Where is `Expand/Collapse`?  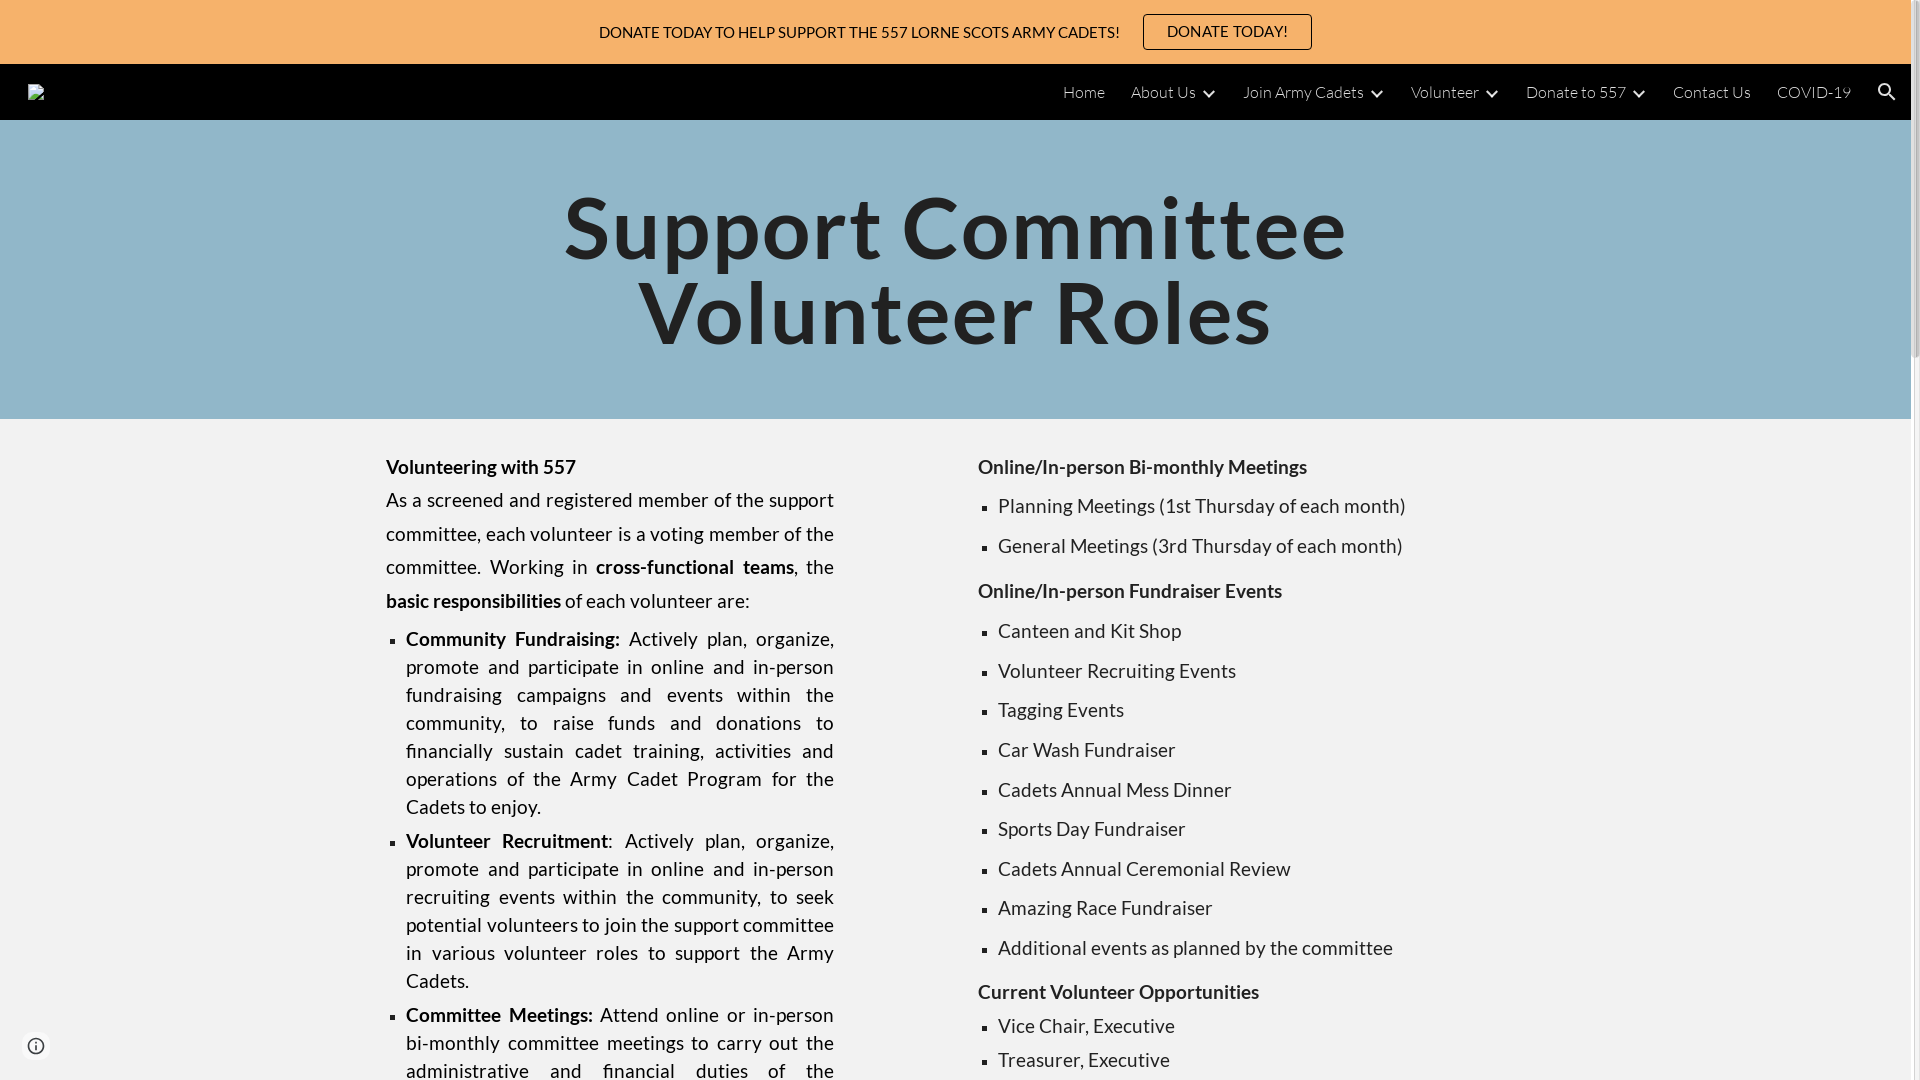
Expand/Collapse is located at coordinates (1491, 92).